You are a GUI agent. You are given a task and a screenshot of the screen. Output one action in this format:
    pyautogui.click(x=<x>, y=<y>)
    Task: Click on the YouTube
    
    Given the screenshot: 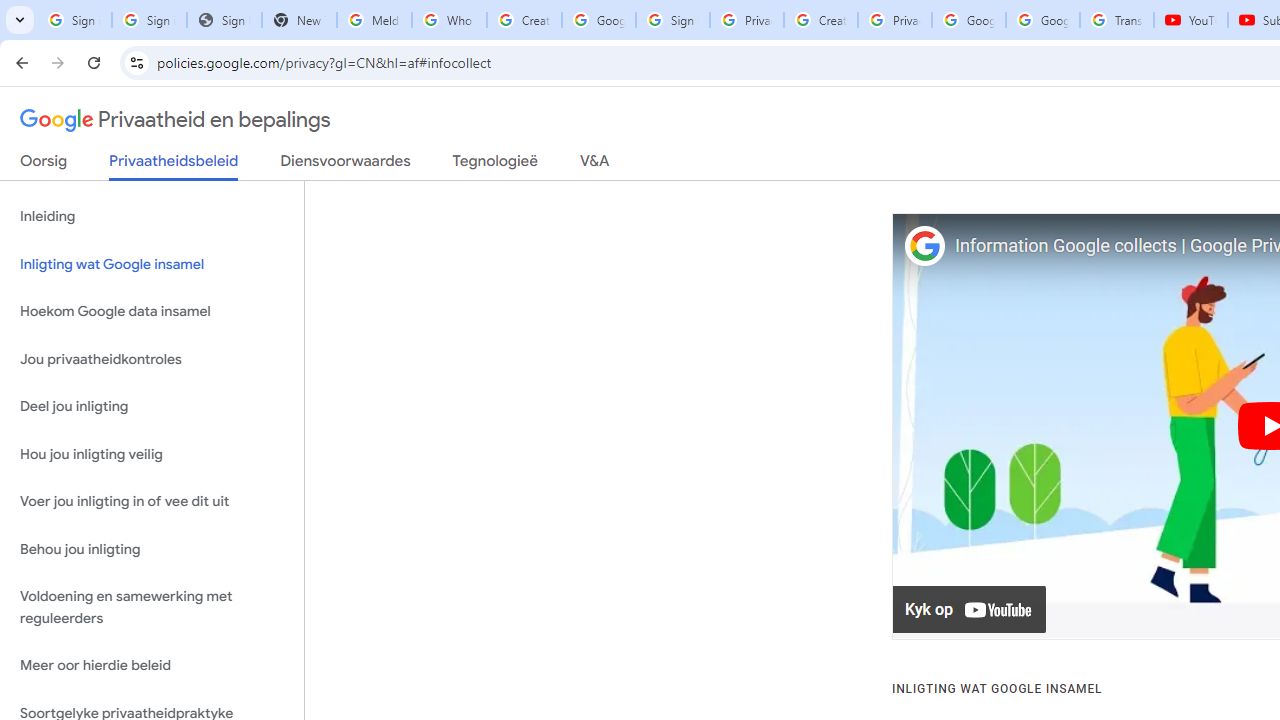 What is the action you would take?
    pyautogui.click(x=1190, y=20)
    